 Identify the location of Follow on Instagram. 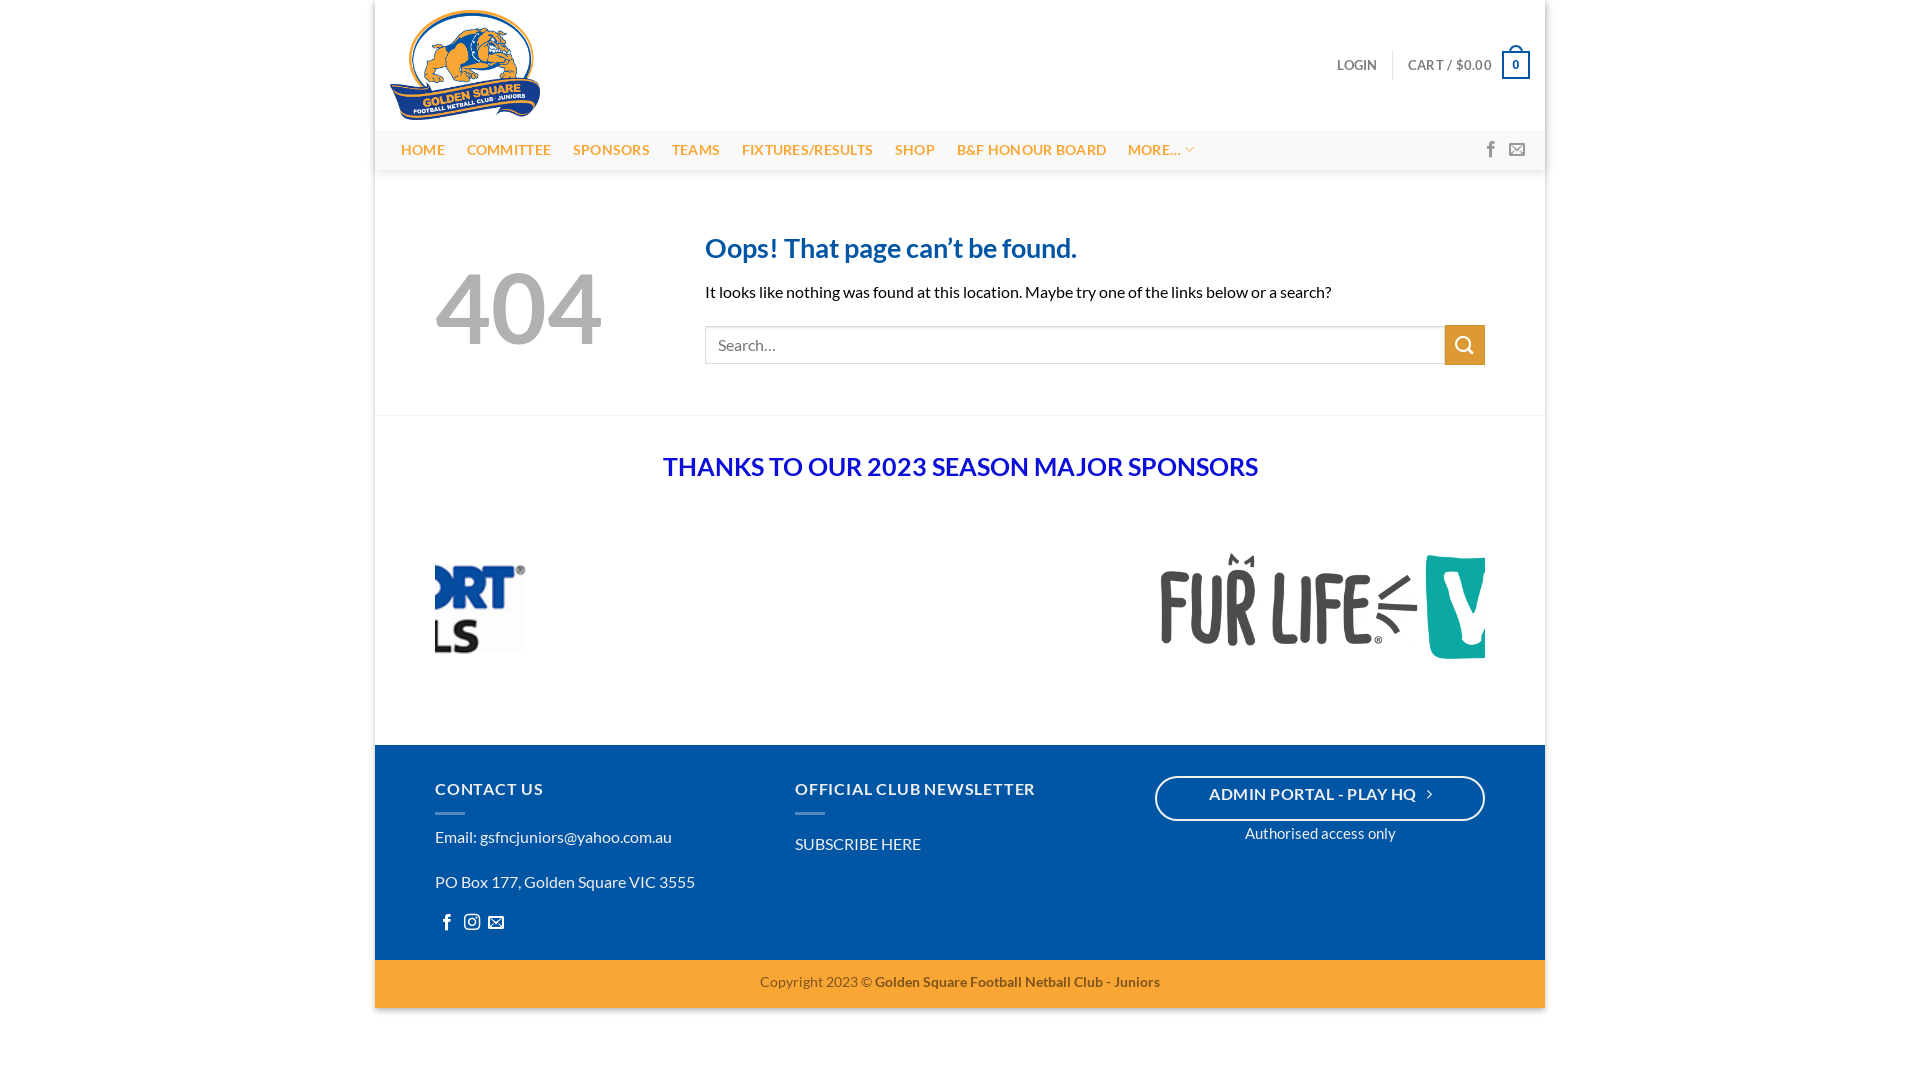
(472, 928).